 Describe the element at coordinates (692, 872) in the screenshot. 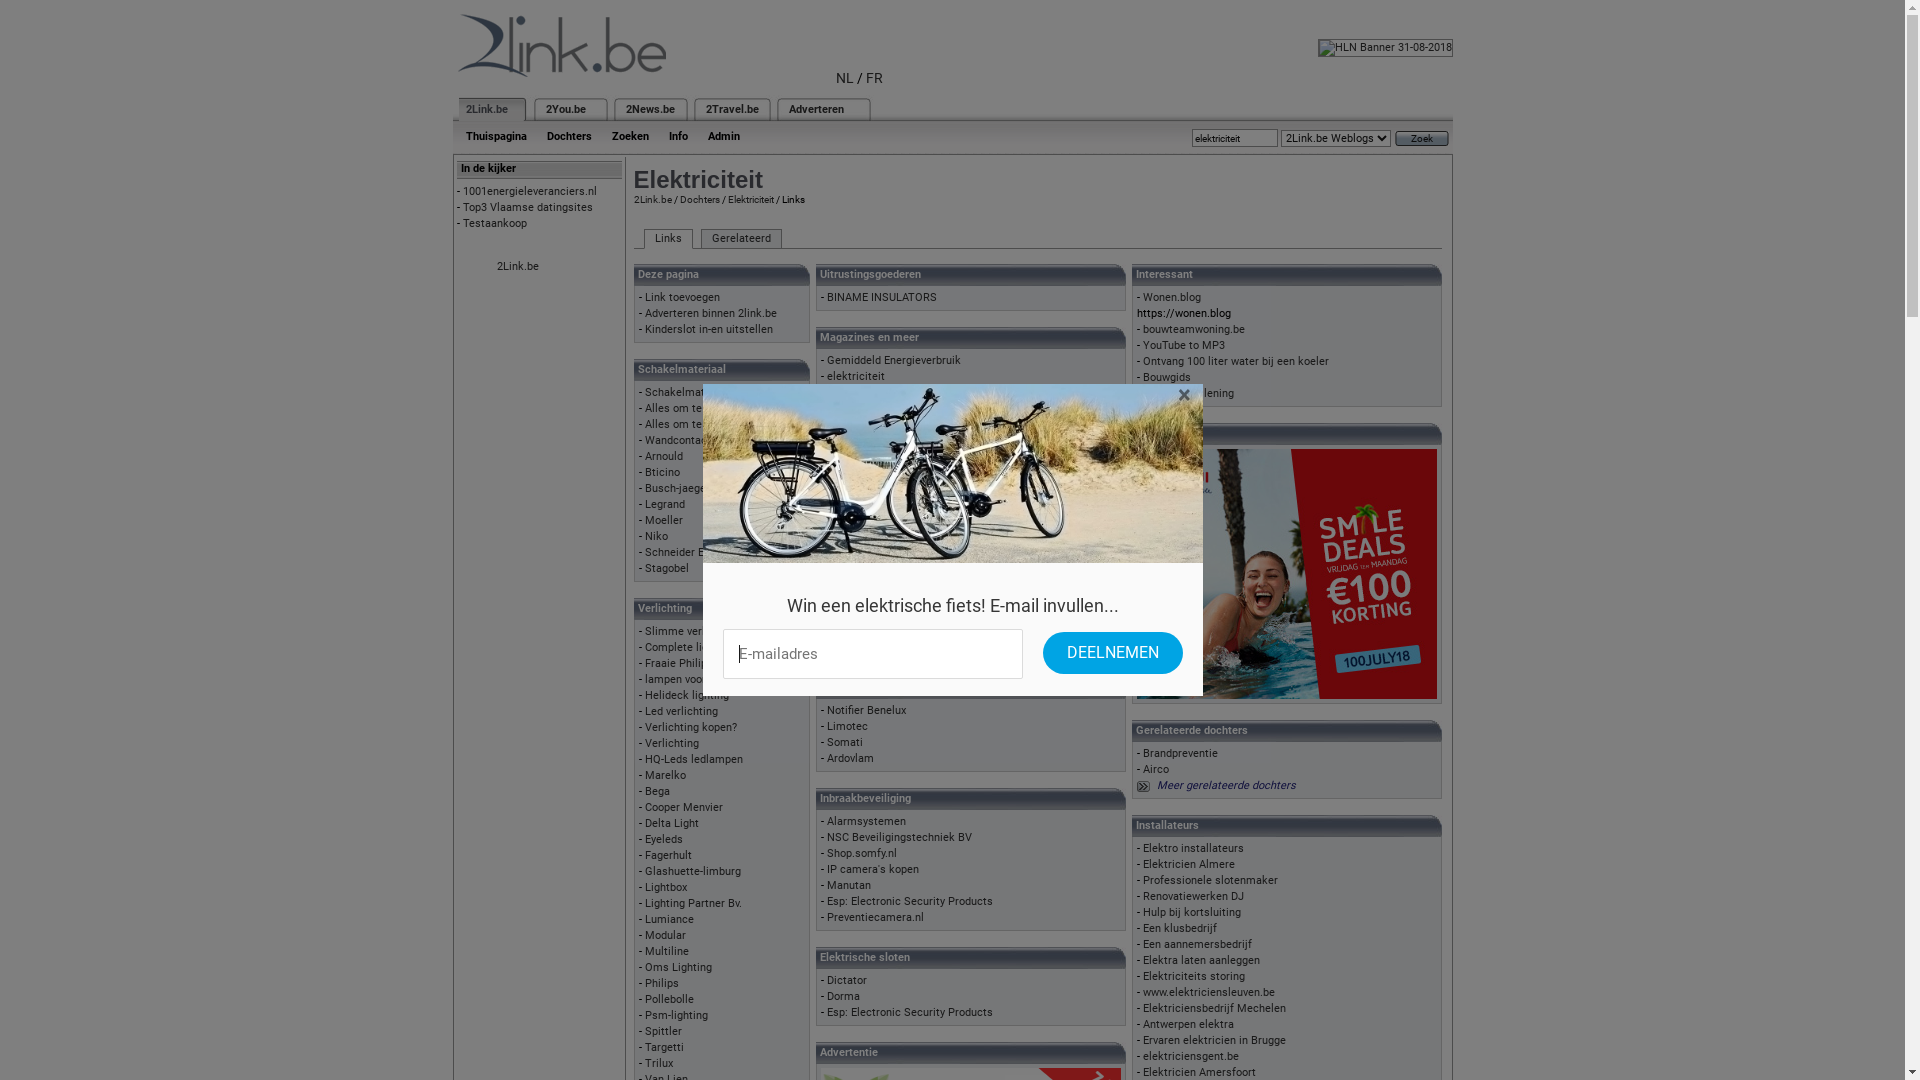

I see `Glashuette-limburg` at that location.